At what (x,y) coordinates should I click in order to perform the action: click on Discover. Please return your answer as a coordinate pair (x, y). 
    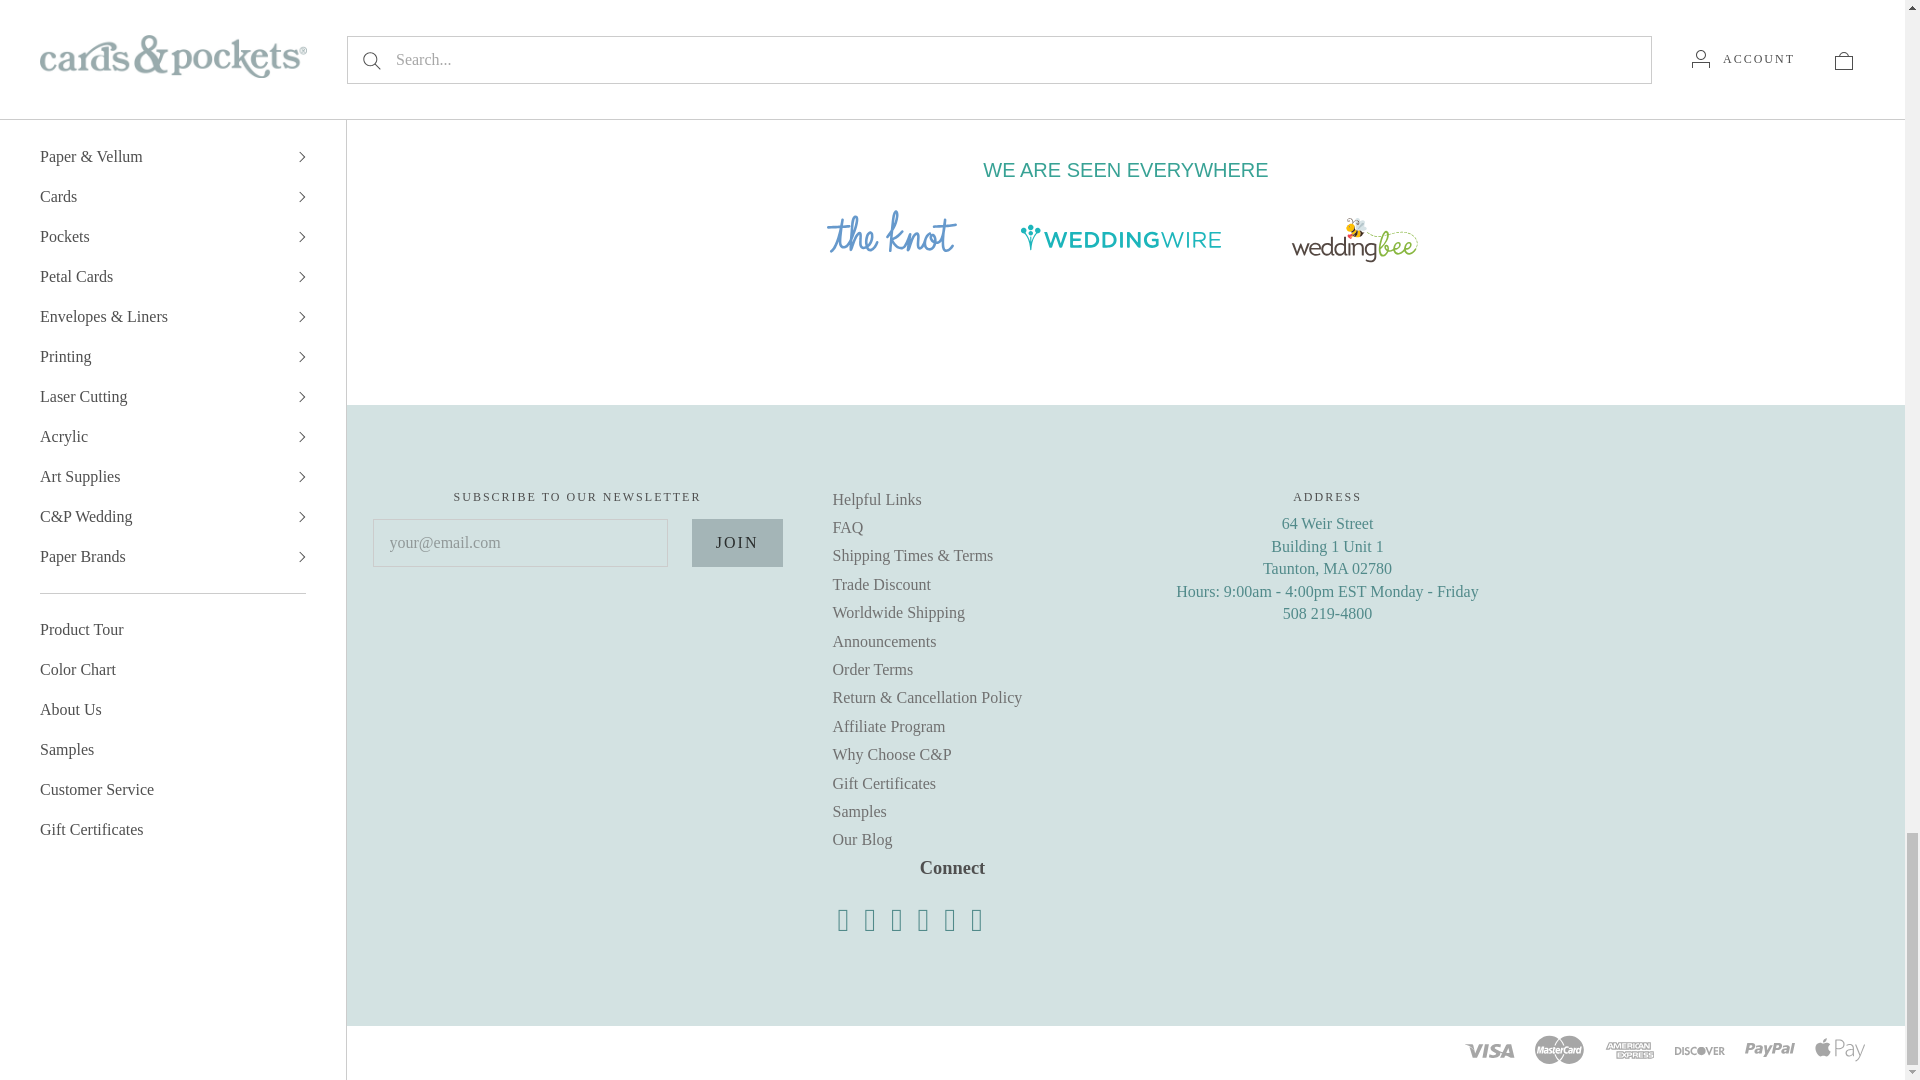
    Looking at the image, I should click on (1699, 1051).